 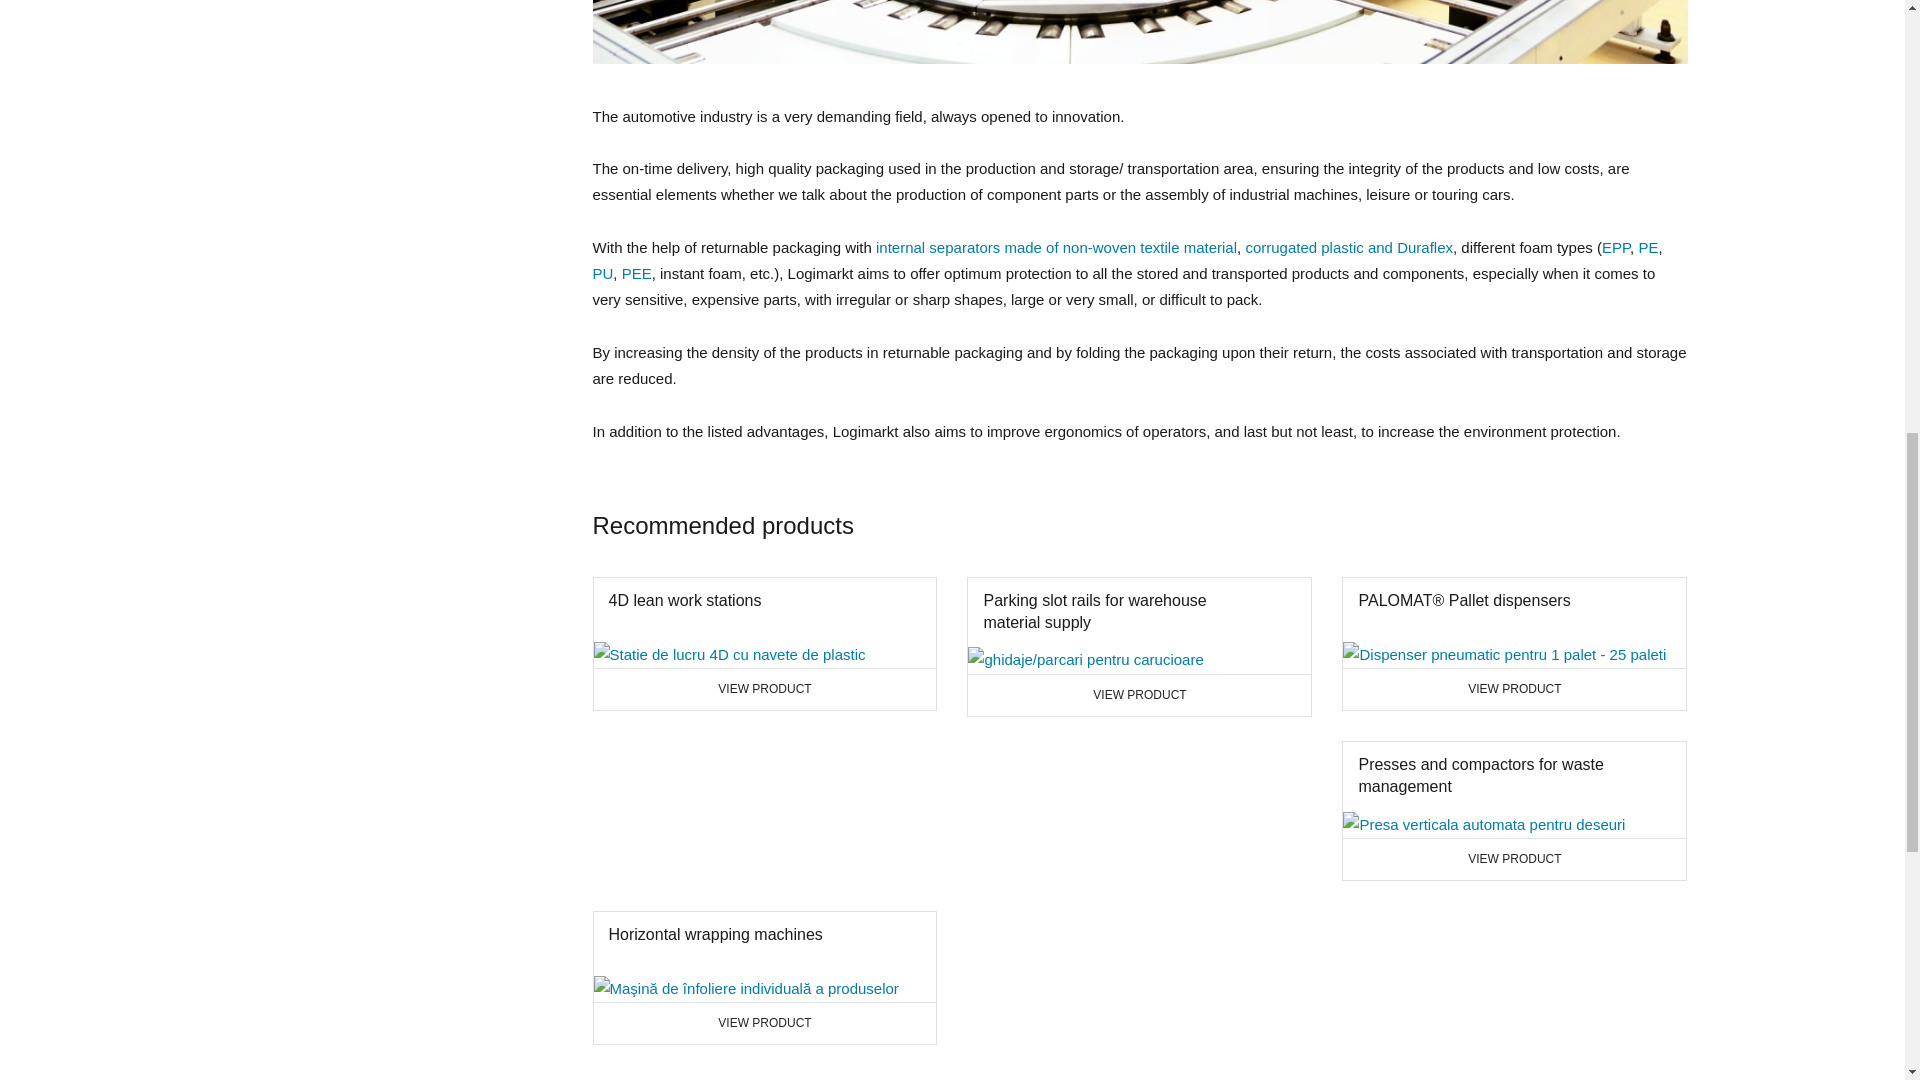 What do you see at coordinates (1348, 246) in the screenshot?
I see `corrugated plastic and Duraflex` at bounding box center [1348, 246].